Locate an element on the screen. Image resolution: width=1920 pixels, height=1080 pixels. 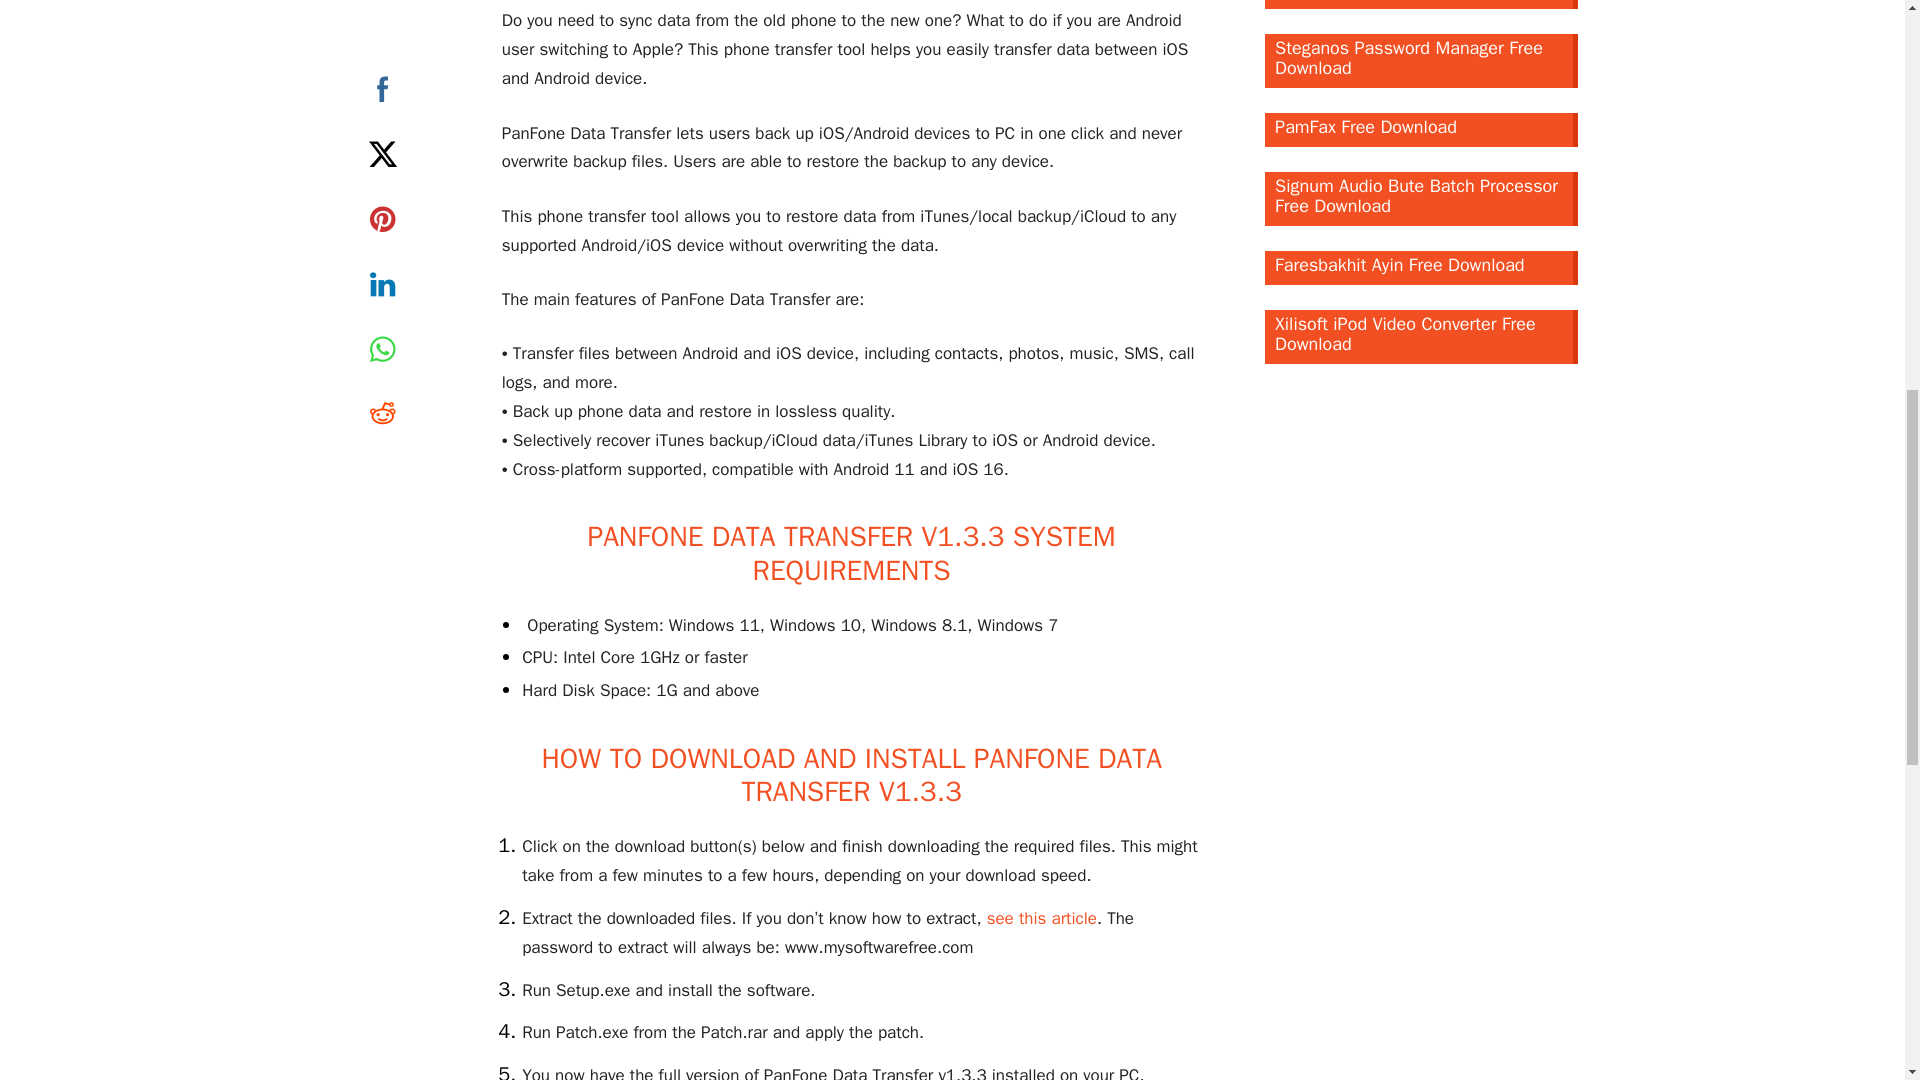
Signum Audio Bute Batch Processor Free Download is located at coordinates (1422, 198).